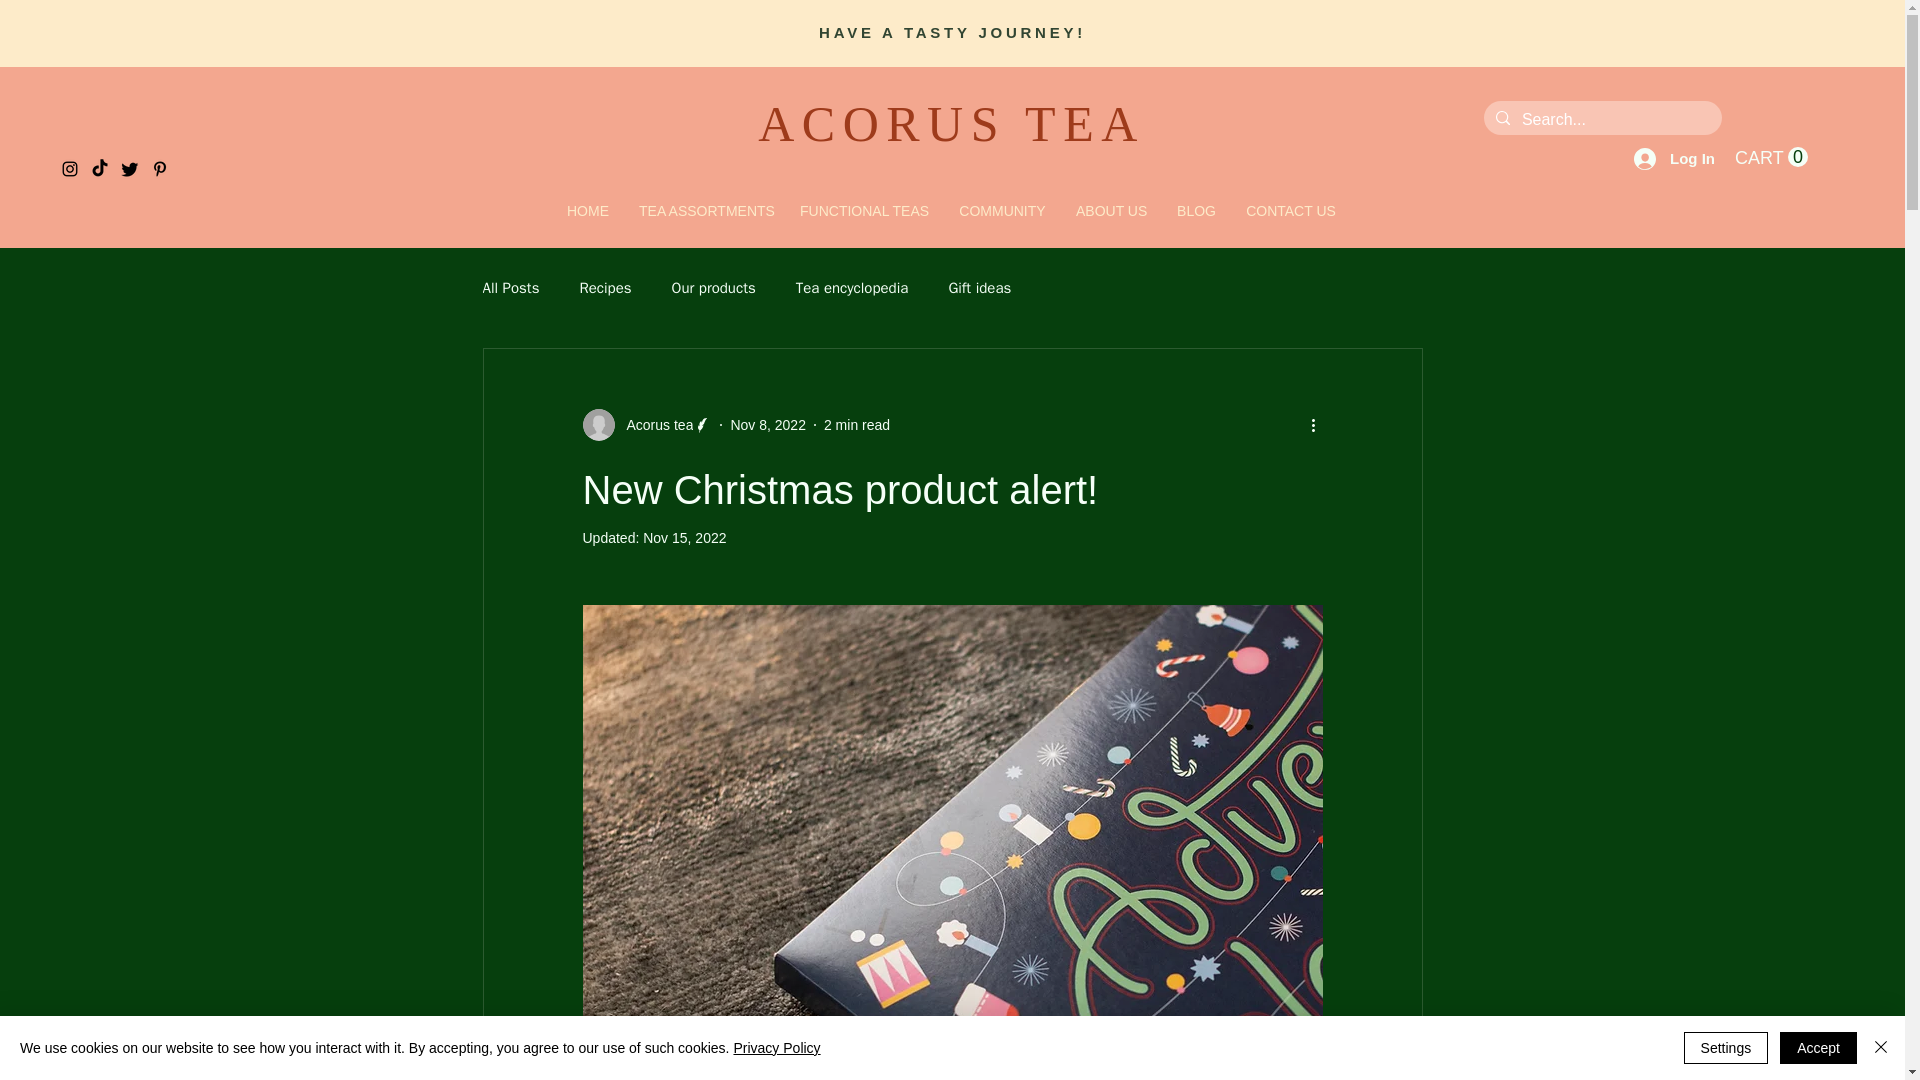 Image resolution: width=1920 pixels, height=1080 pixels. Describe the element at coordinates (768, 424) in the screenshot. I see `Nov 8, 2022` at that location.